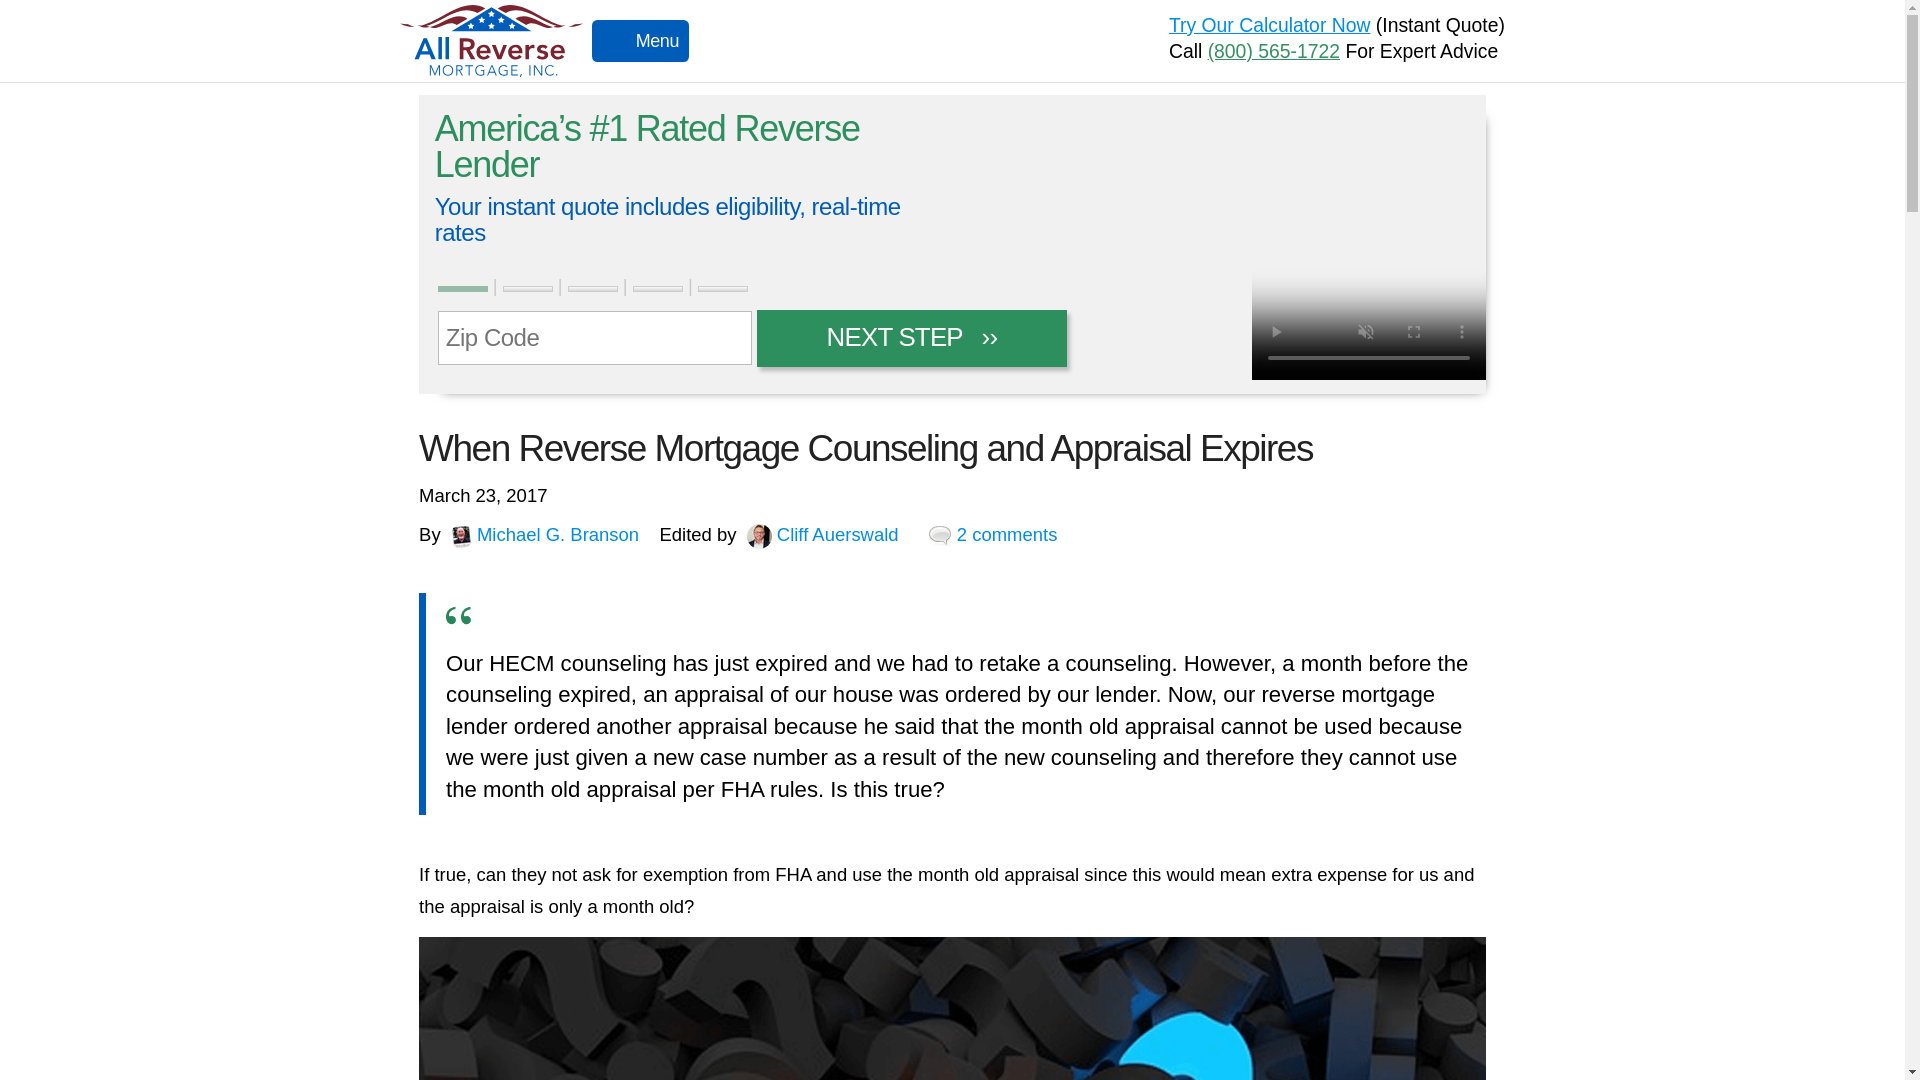 The height and width of the screenshot is (1080, 1920). What do you see at coordinates (822, 534) in the screenshot?
I see `Cliff Auerswald` at bounding box center [822, 534].